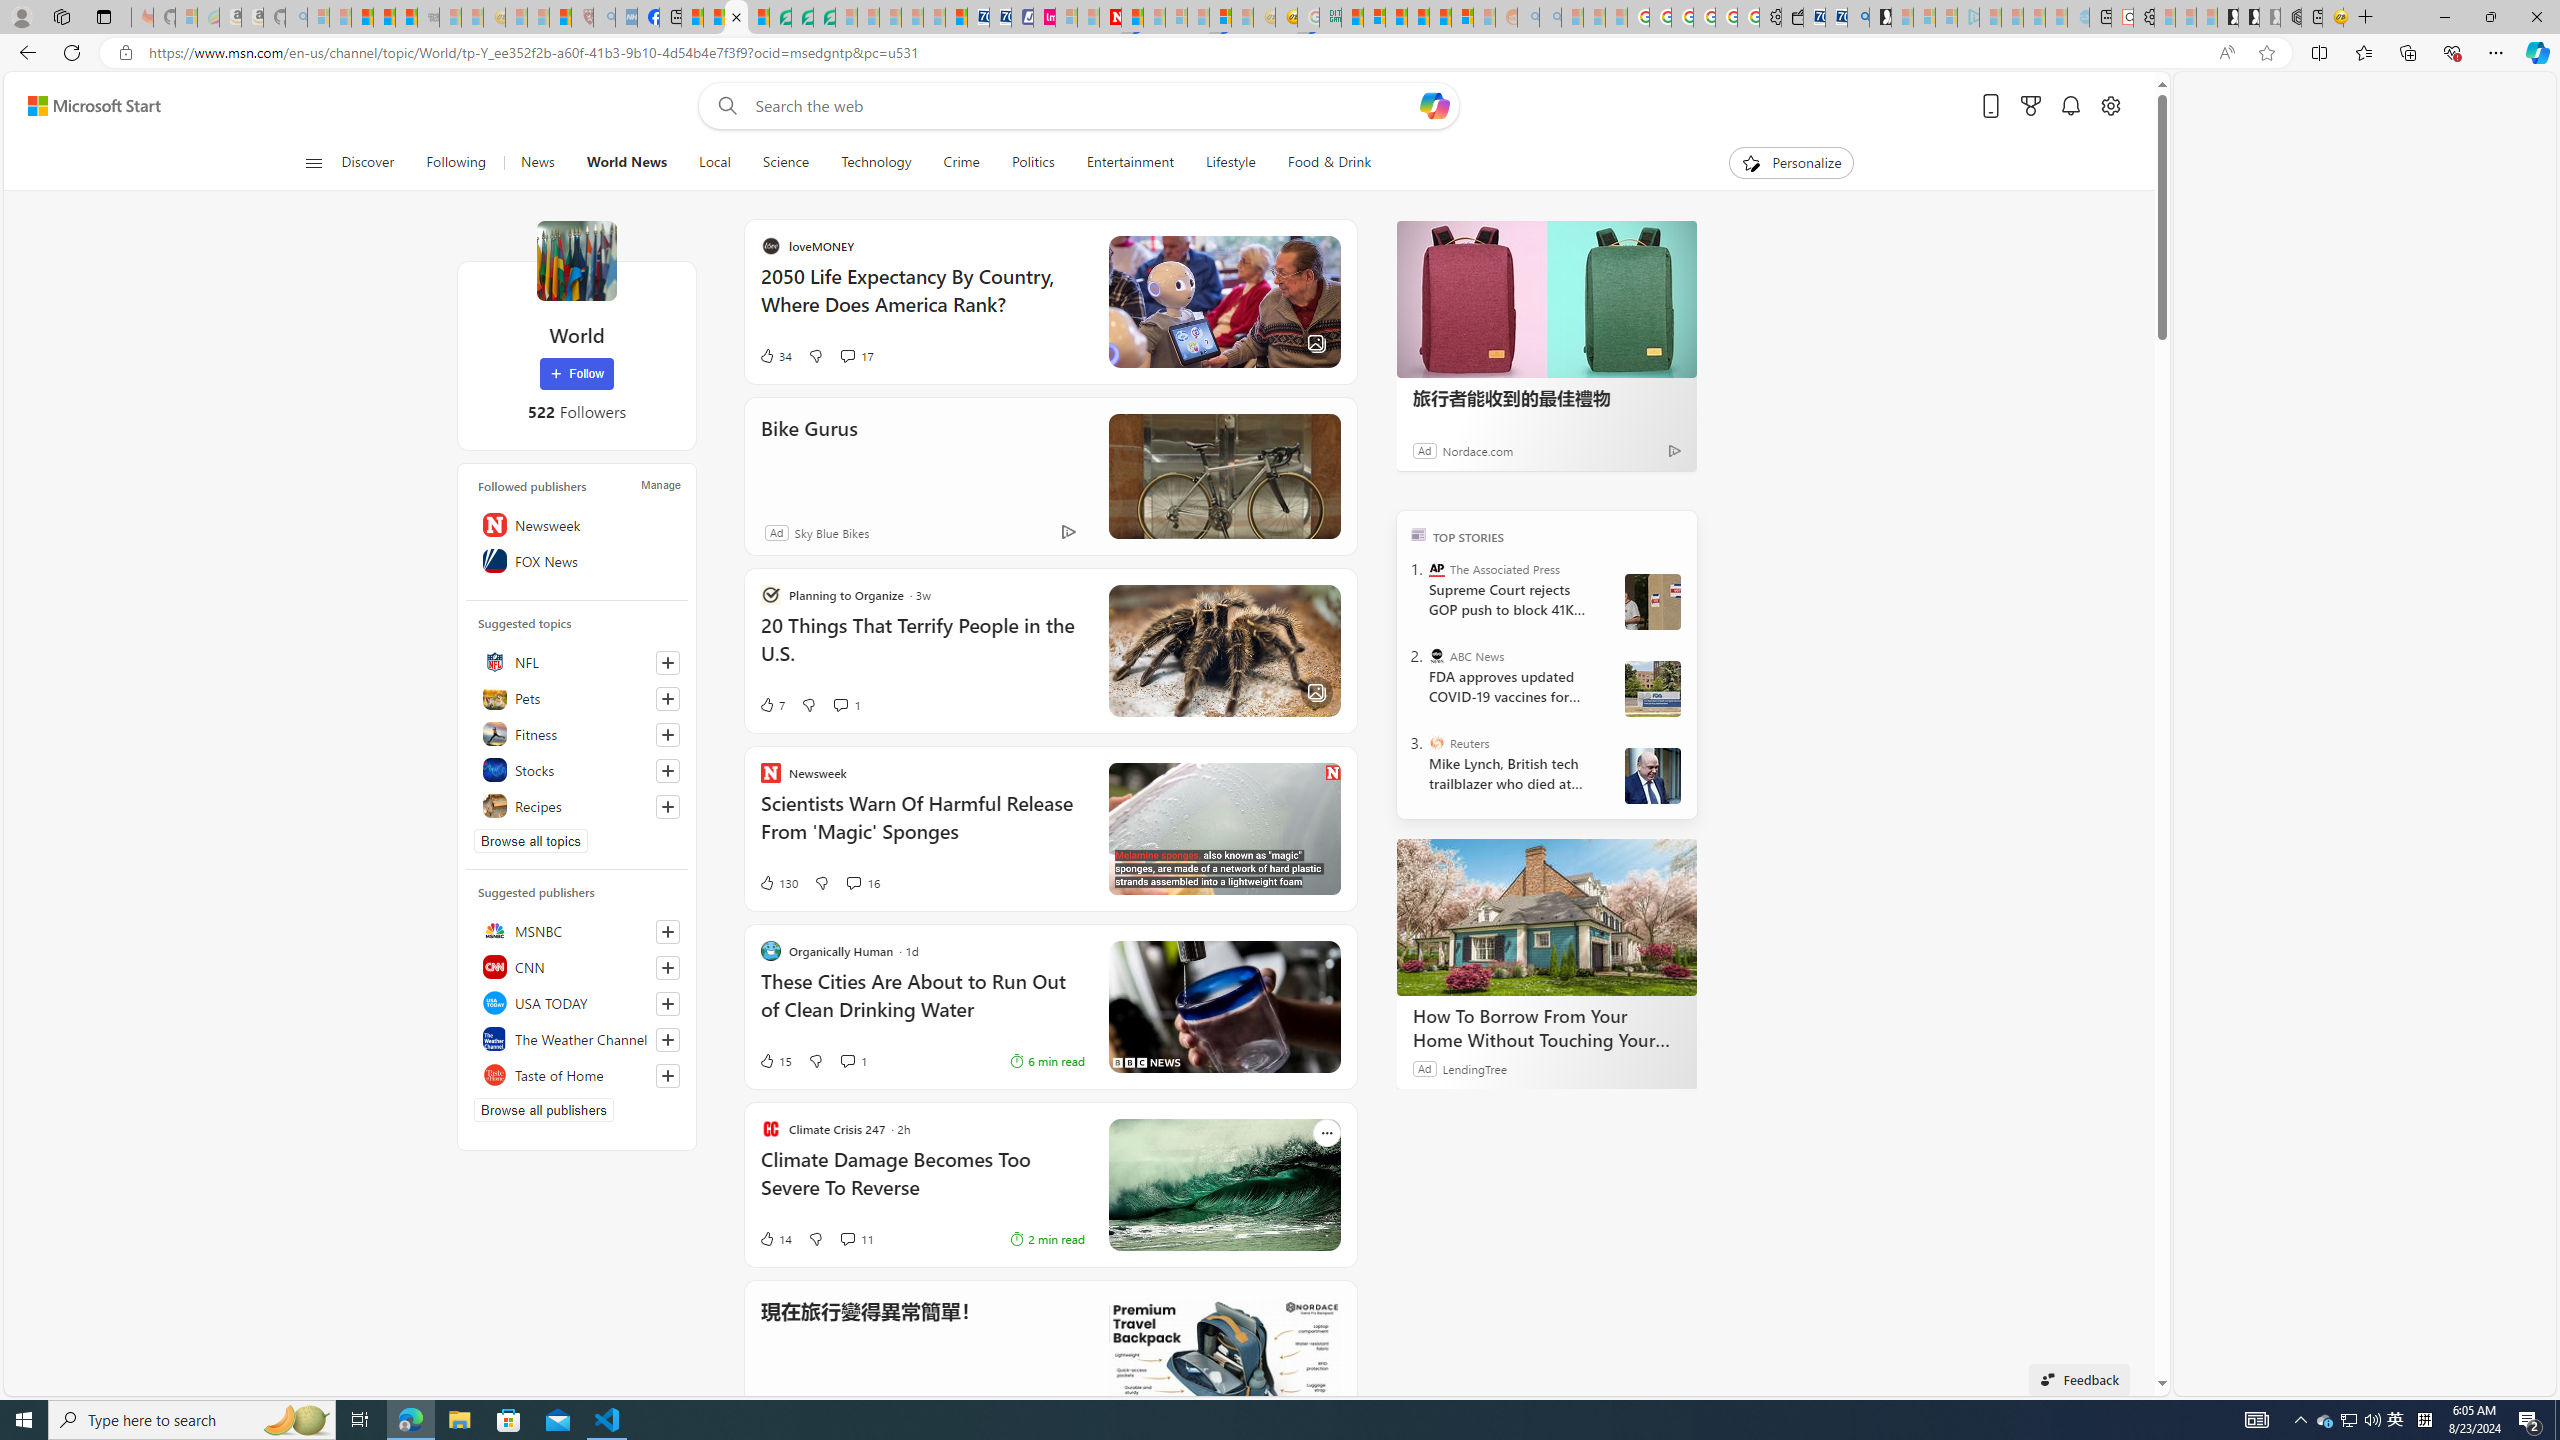  I want to click on 15 Like, so click(968, 1060).